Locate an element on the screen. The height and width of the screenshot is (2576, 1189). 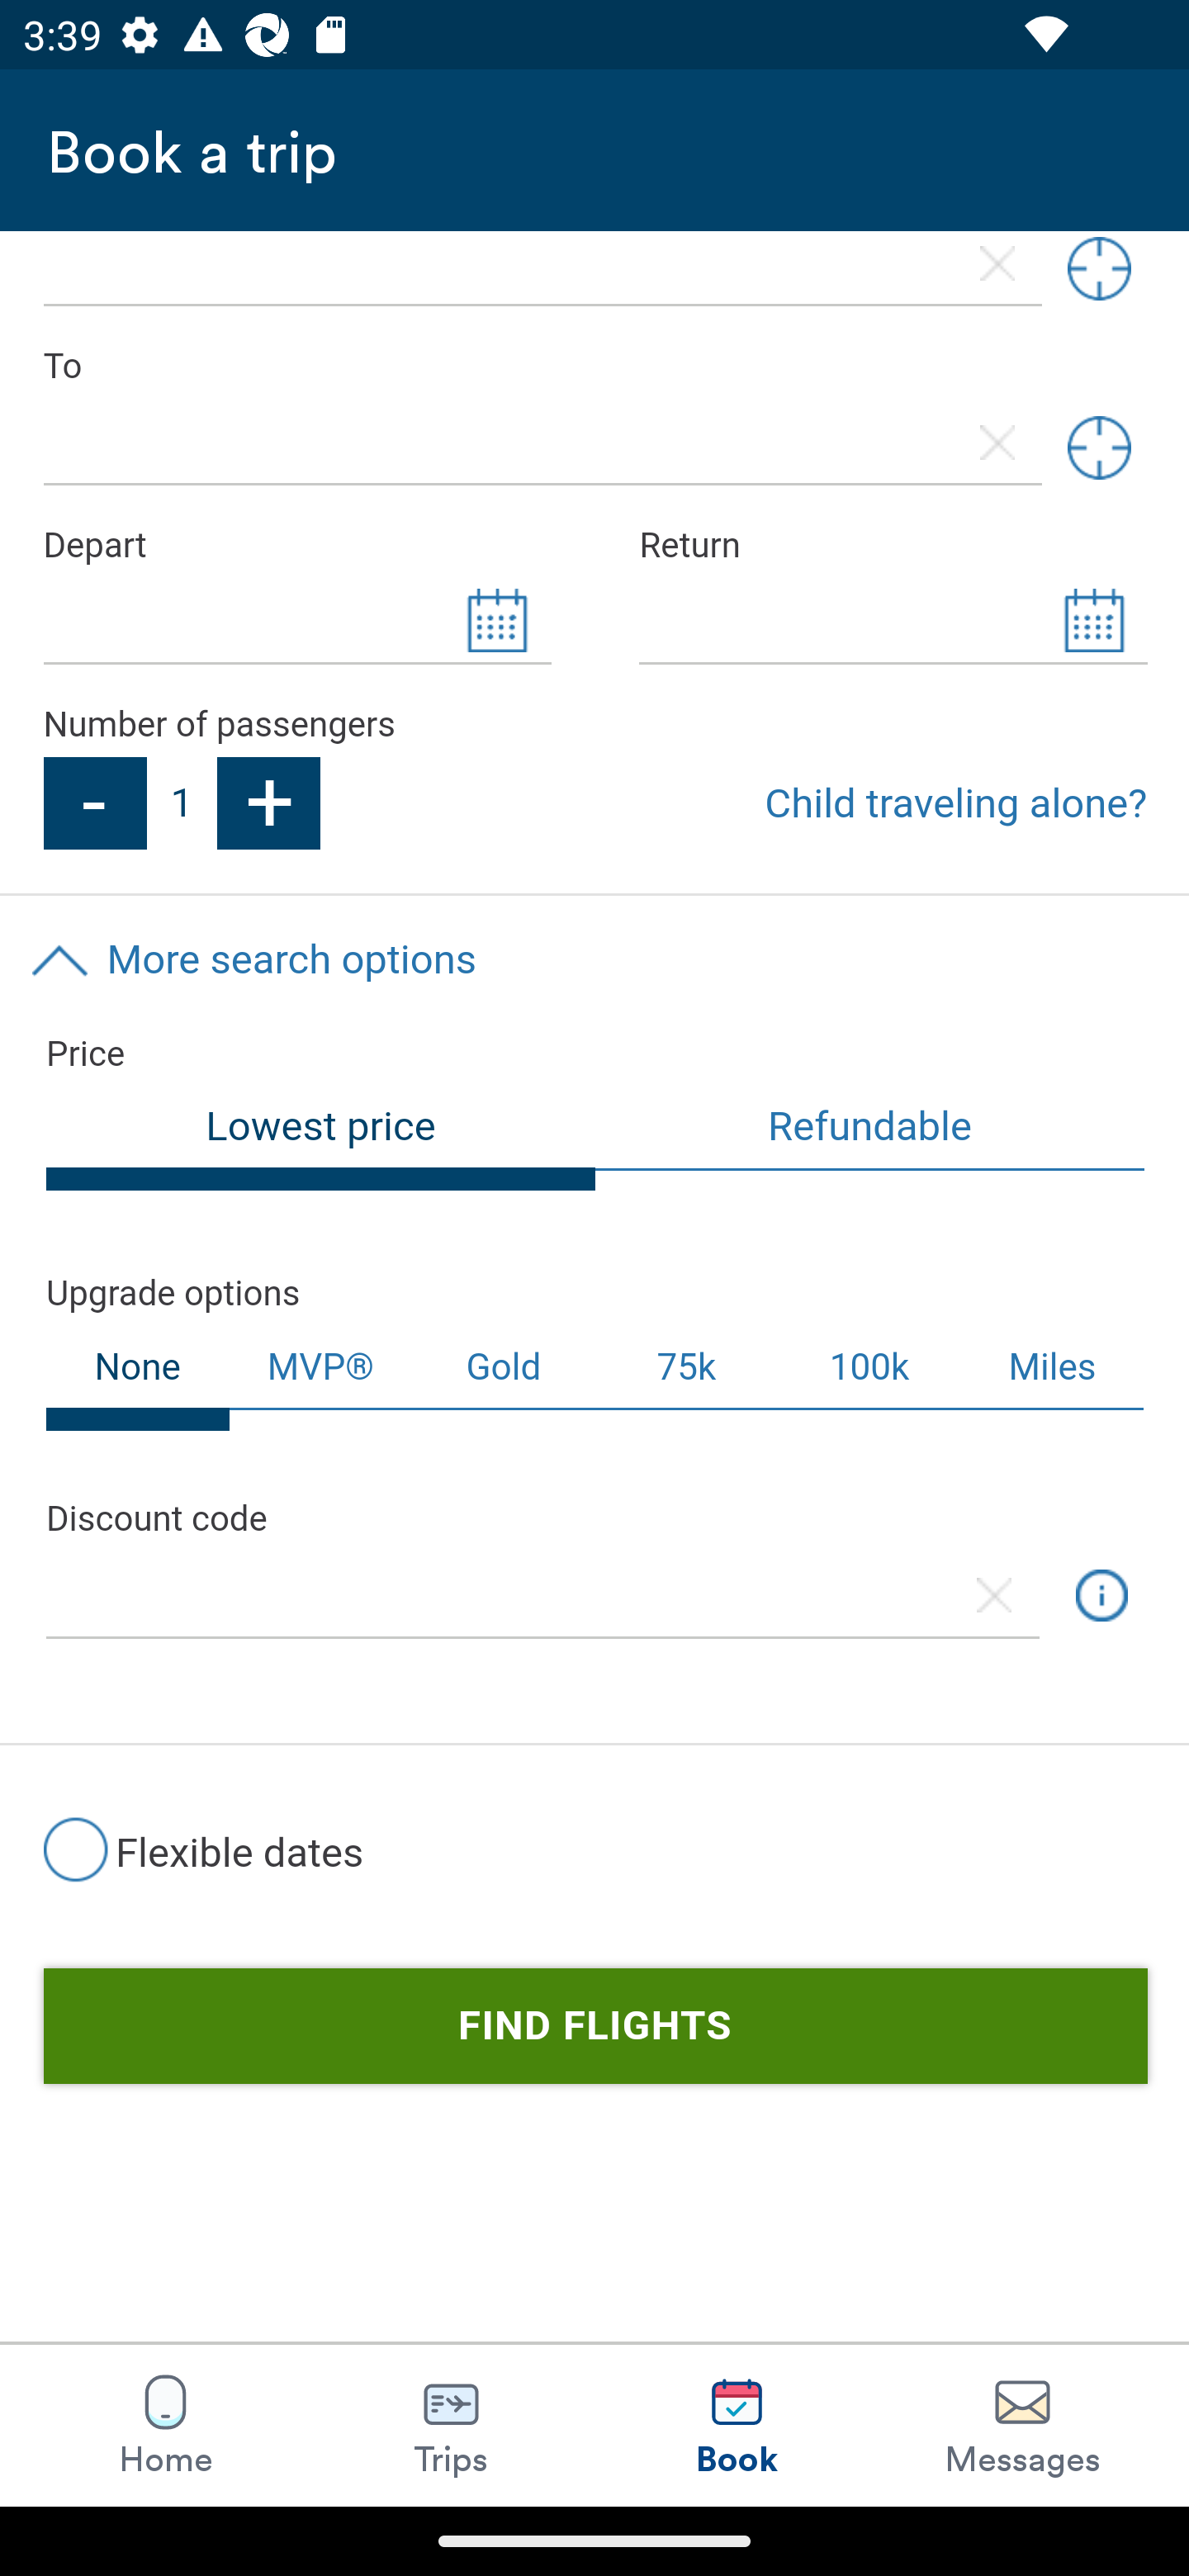
Gold is located at coordinates (504, 1367).